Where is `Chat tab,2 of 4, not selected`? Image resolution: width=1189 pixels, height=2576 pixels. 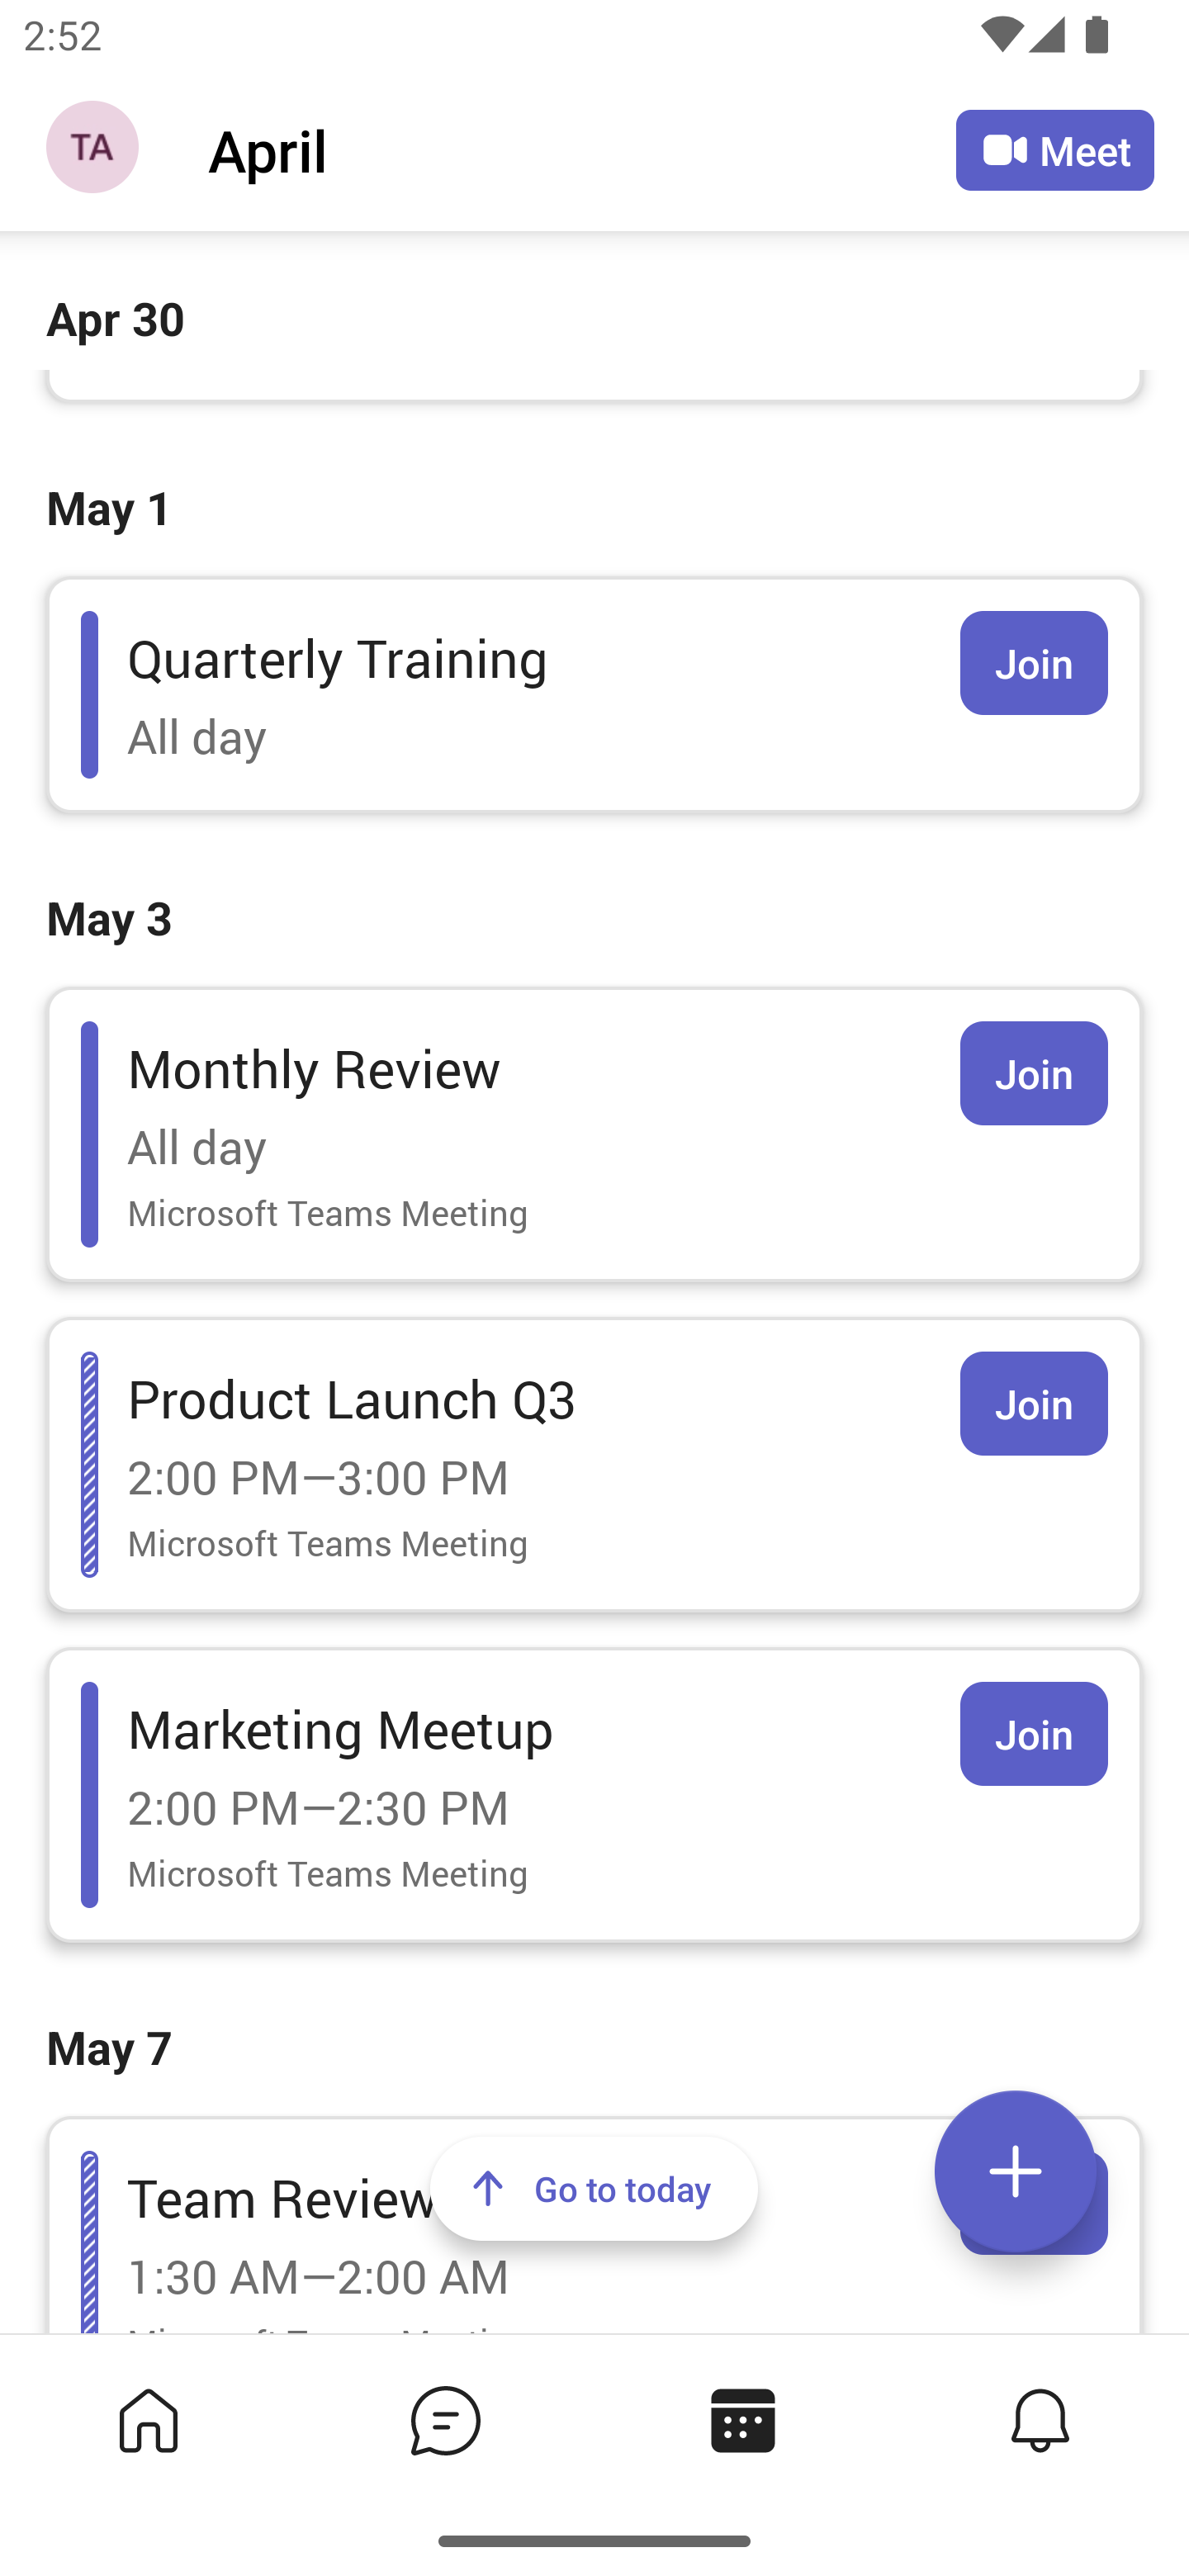
Chat tab,2 of 4, not selected is located at coordinates (446, 2419).